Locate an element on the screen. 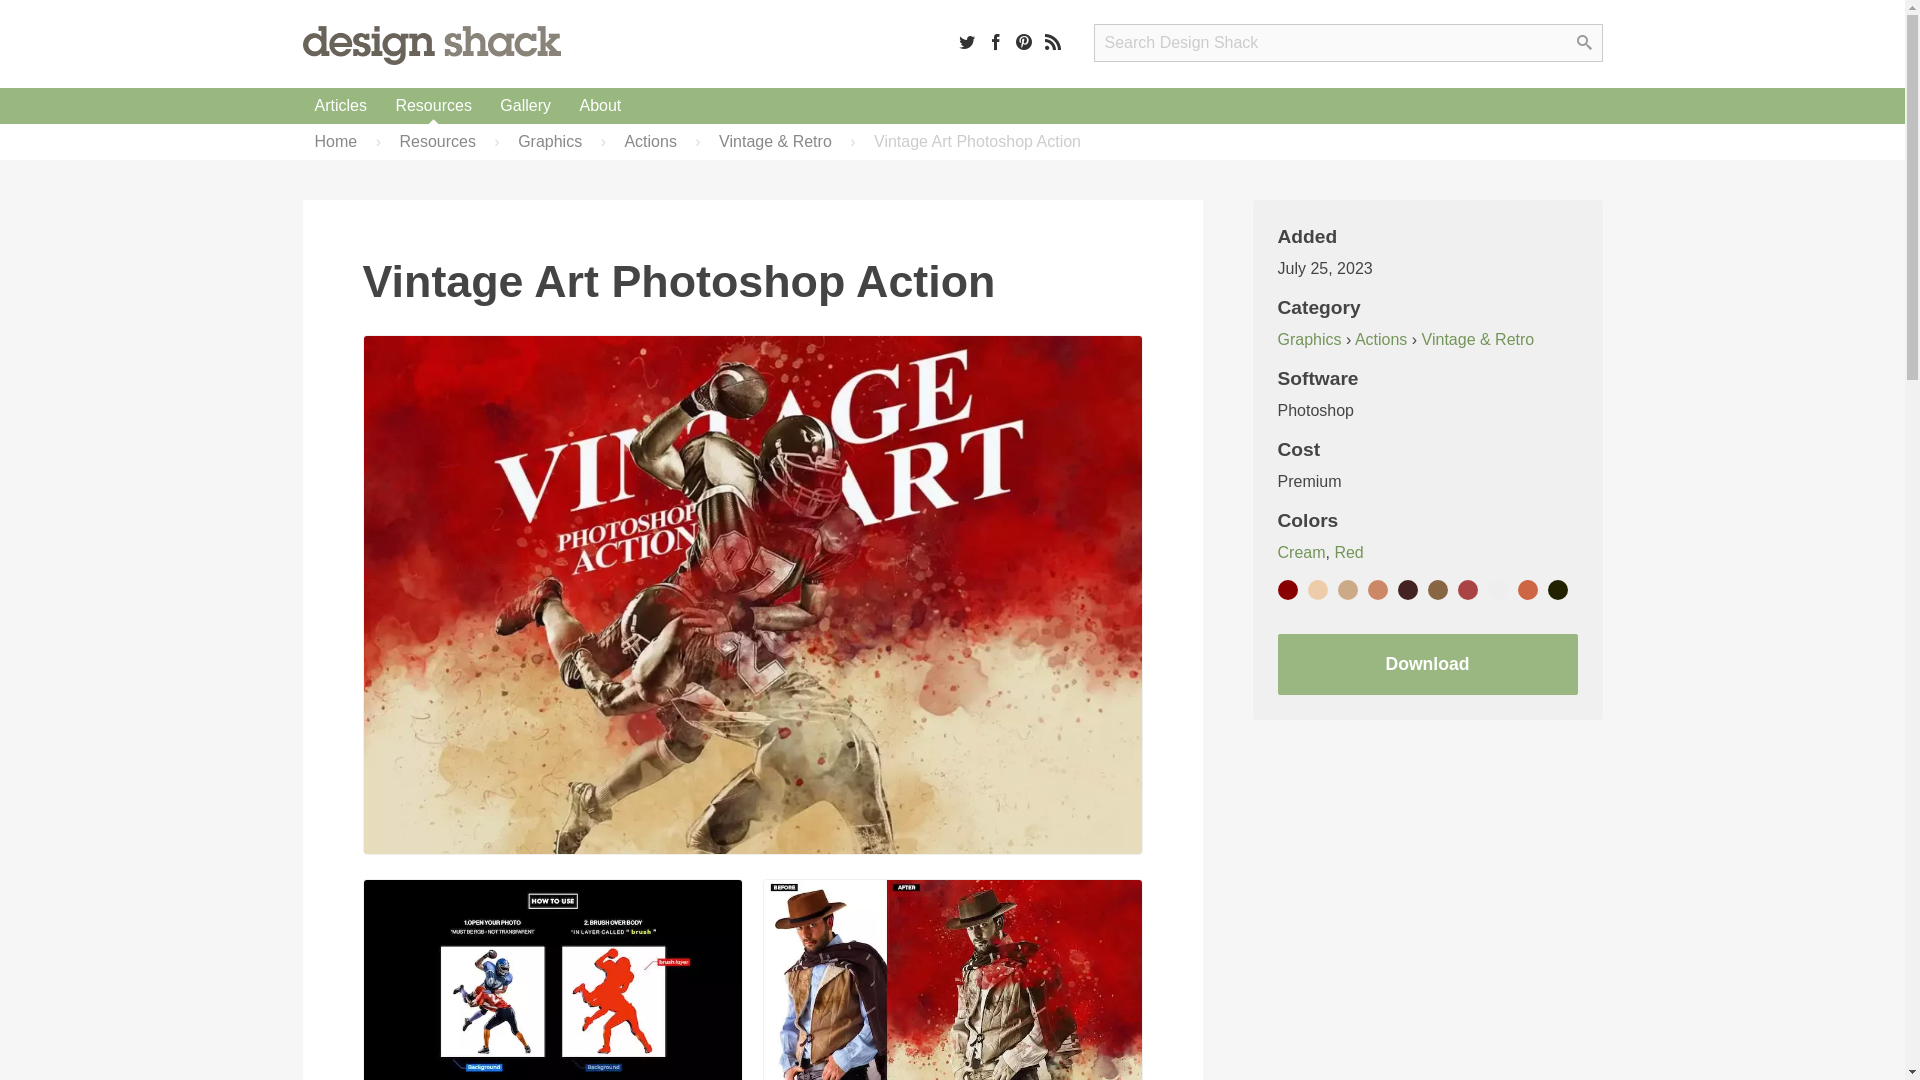  Pinterest is located at coordinates (1024, 41).